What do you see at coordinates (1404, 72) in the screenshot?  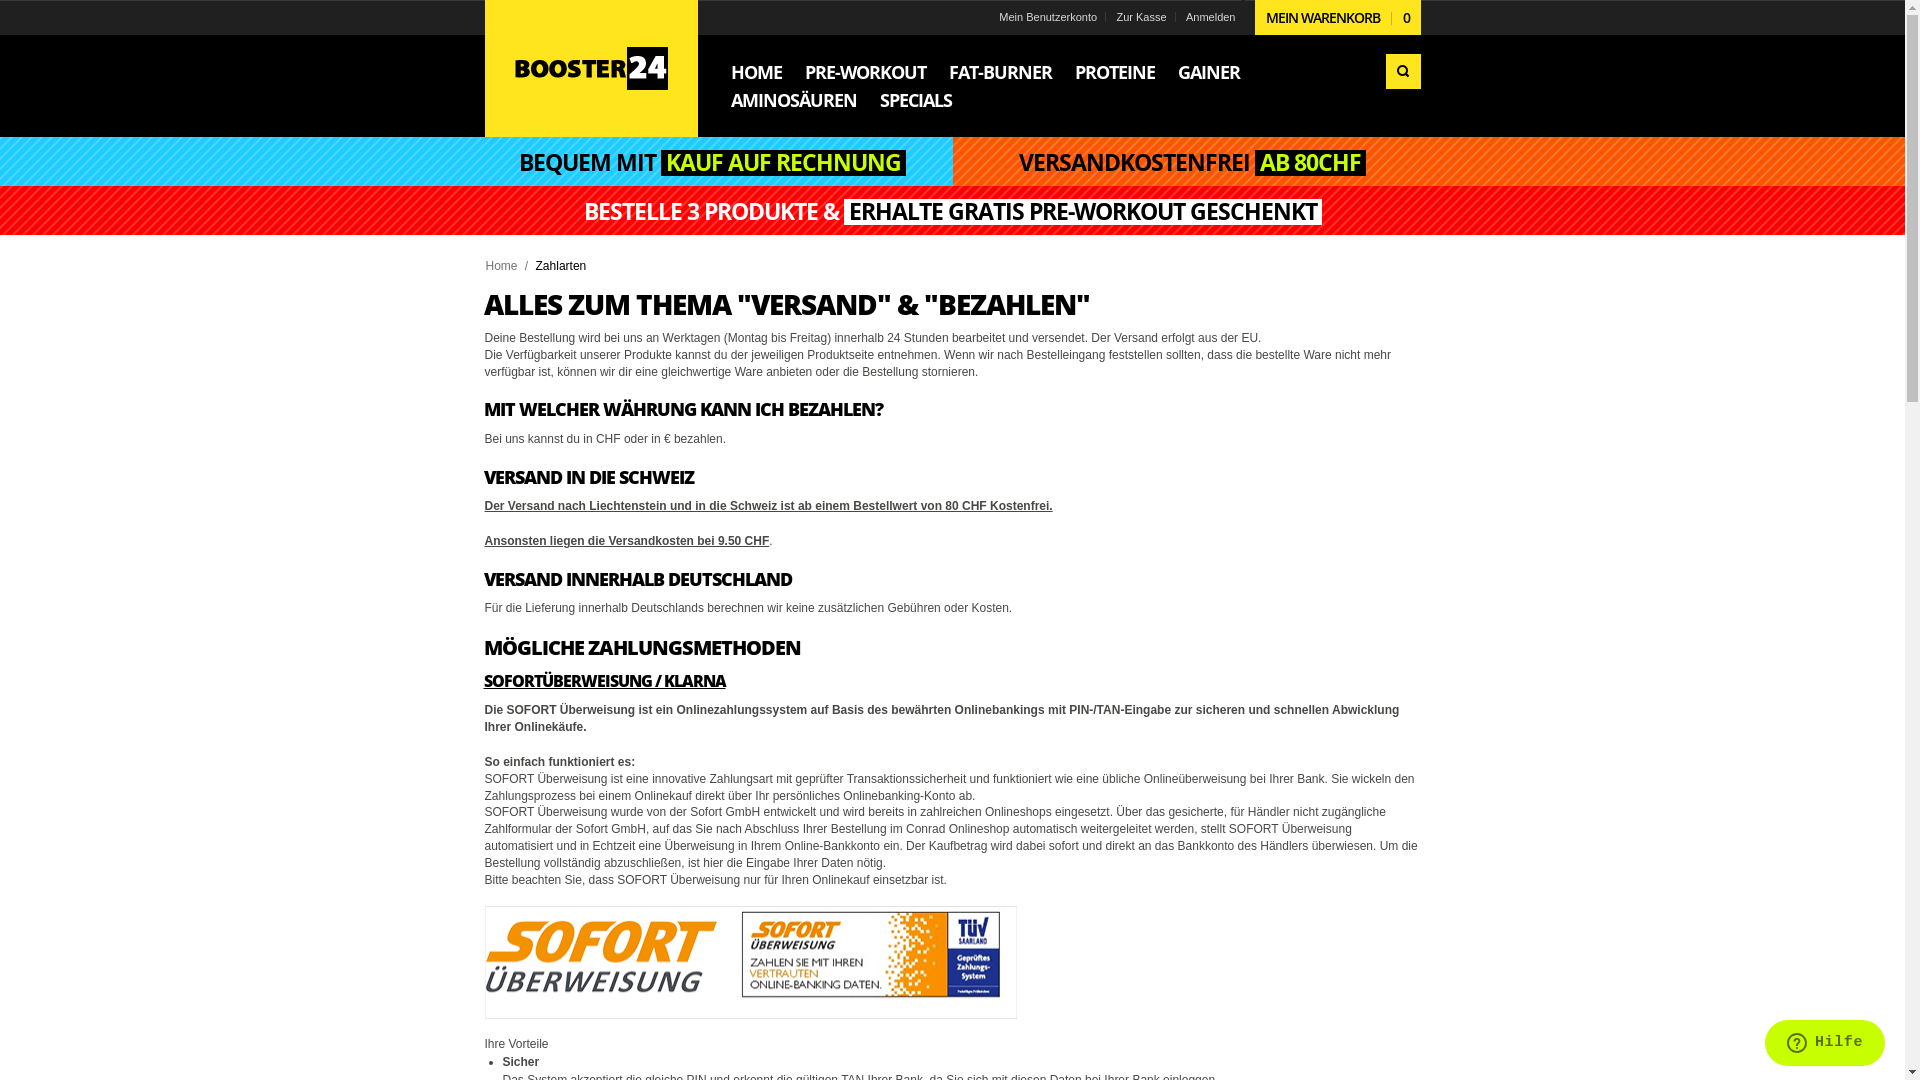 I see `SUCHE` at bounding box center [1404, 72].